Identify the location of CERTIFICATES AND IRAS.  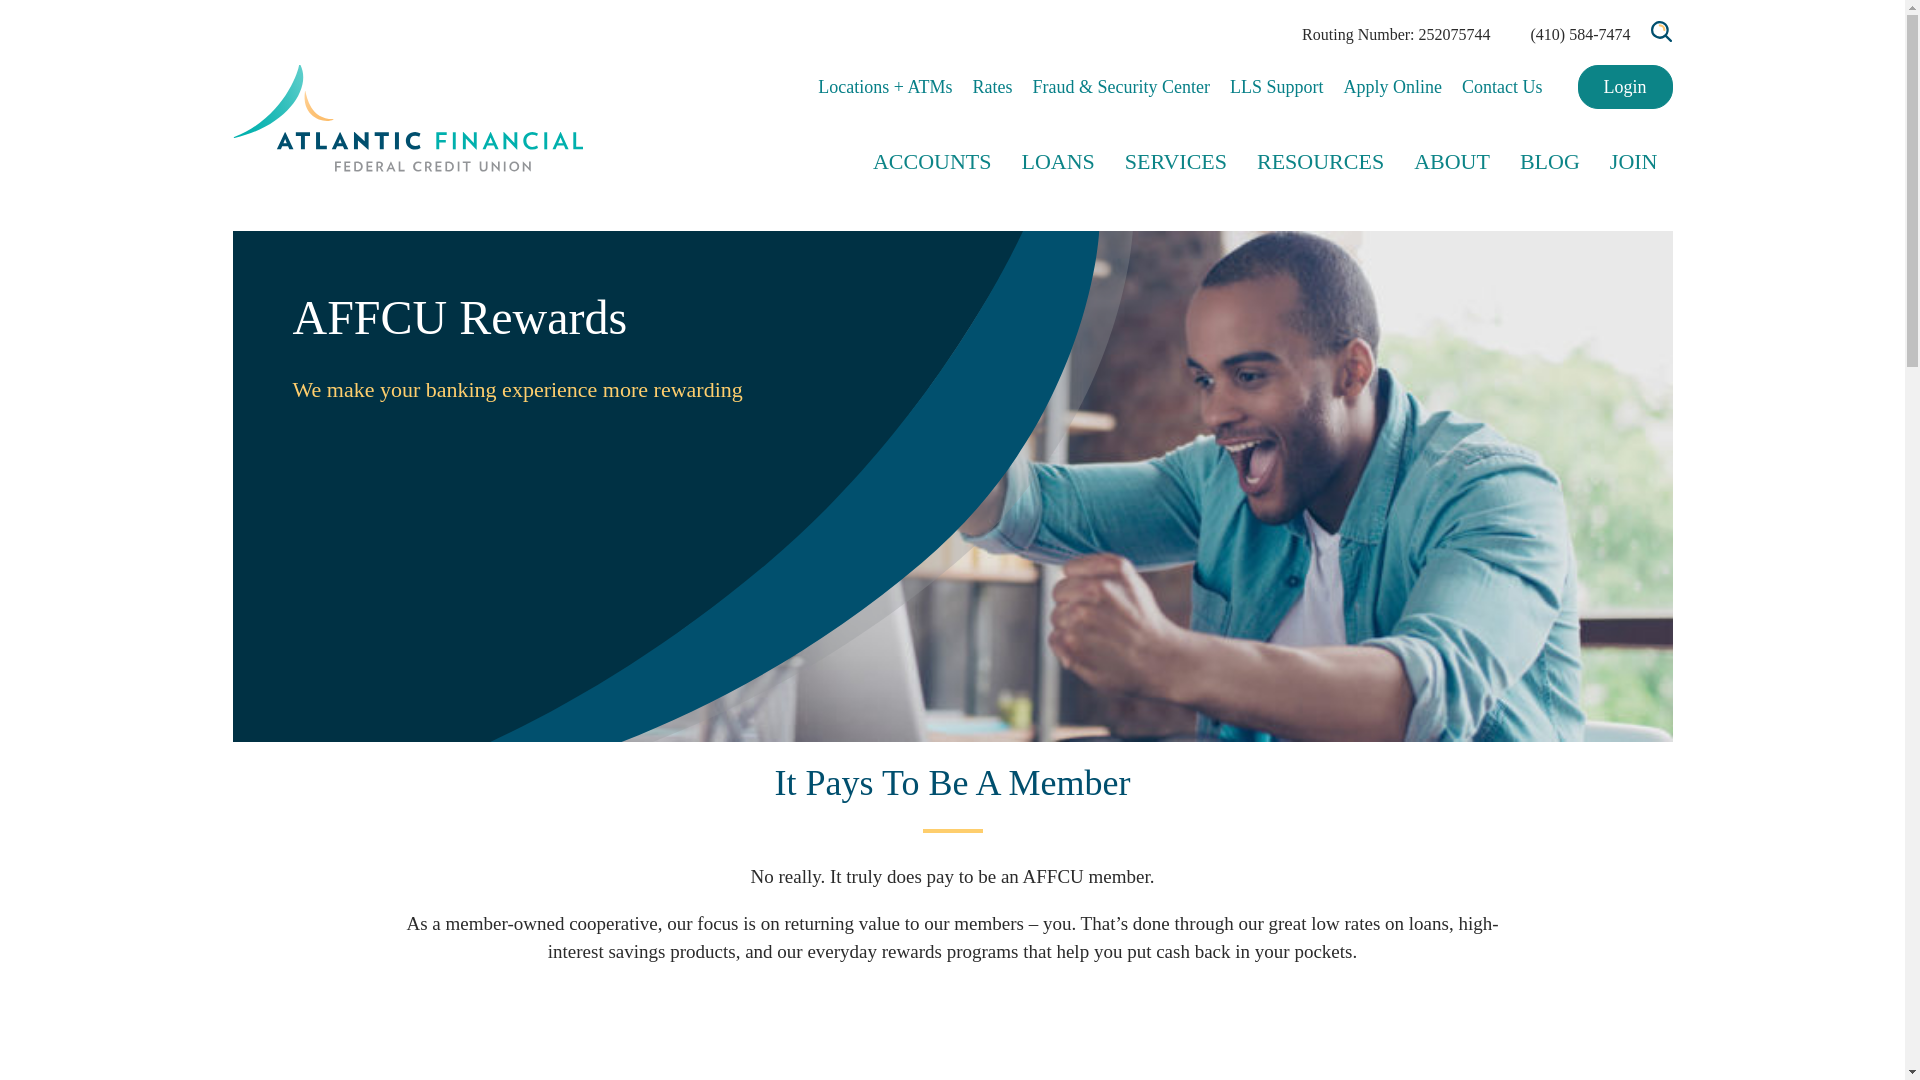
(914, 250).